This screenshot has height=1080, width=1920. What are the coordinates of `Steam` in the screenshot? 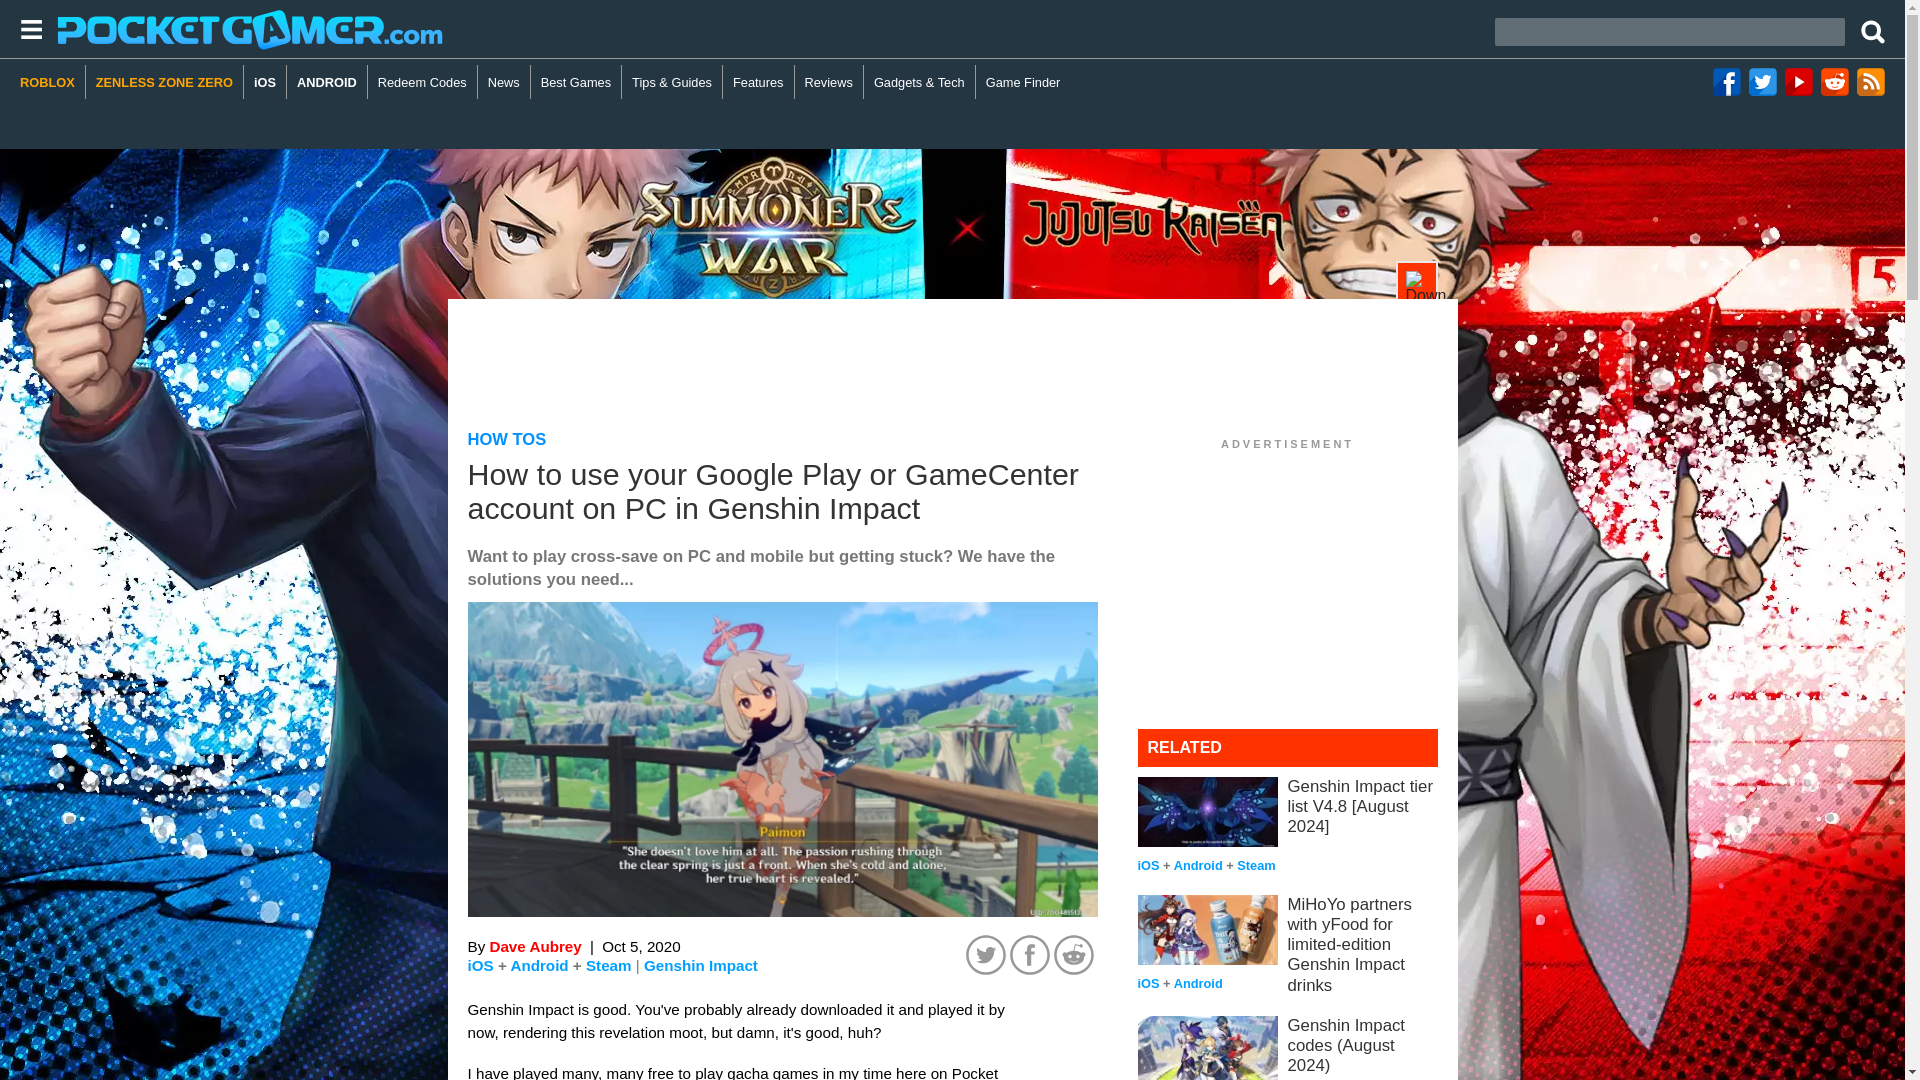 It's located at (608, 965).